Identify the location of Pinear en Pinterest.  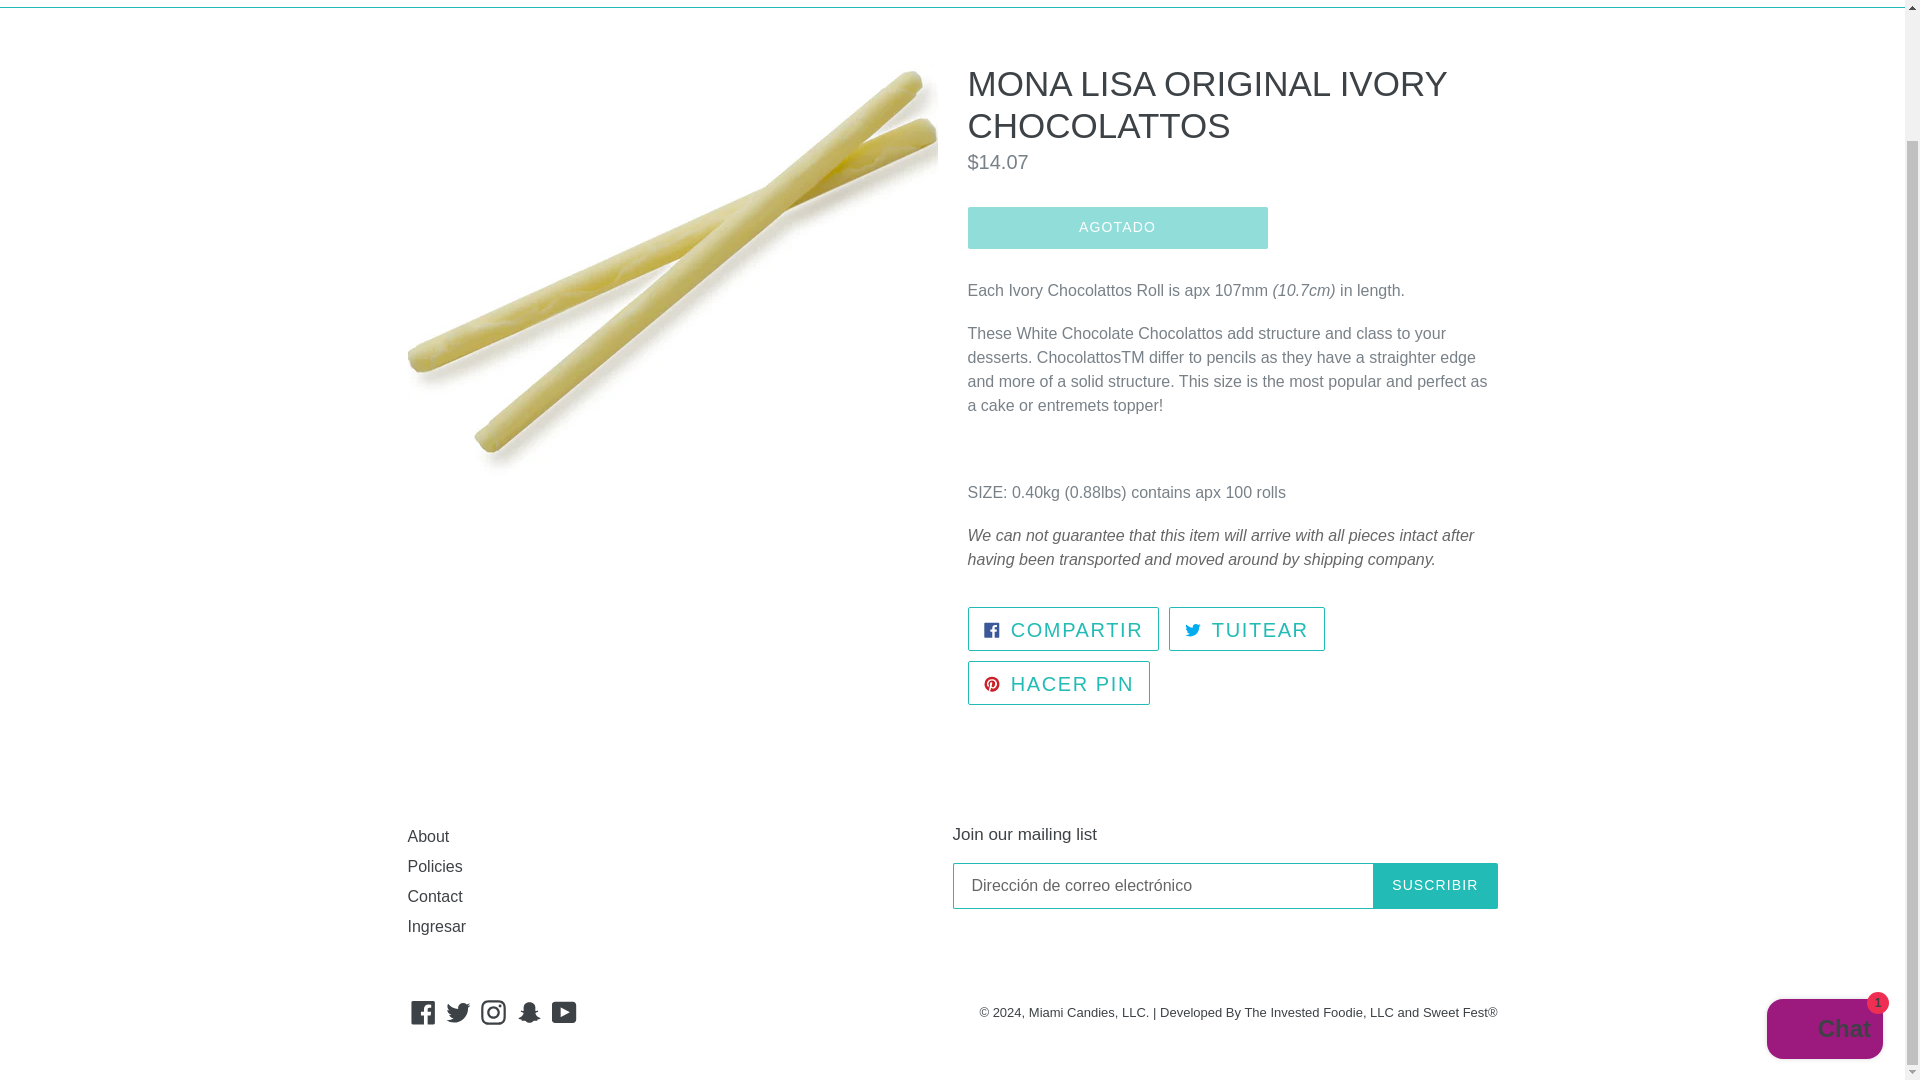
(493, 1012).